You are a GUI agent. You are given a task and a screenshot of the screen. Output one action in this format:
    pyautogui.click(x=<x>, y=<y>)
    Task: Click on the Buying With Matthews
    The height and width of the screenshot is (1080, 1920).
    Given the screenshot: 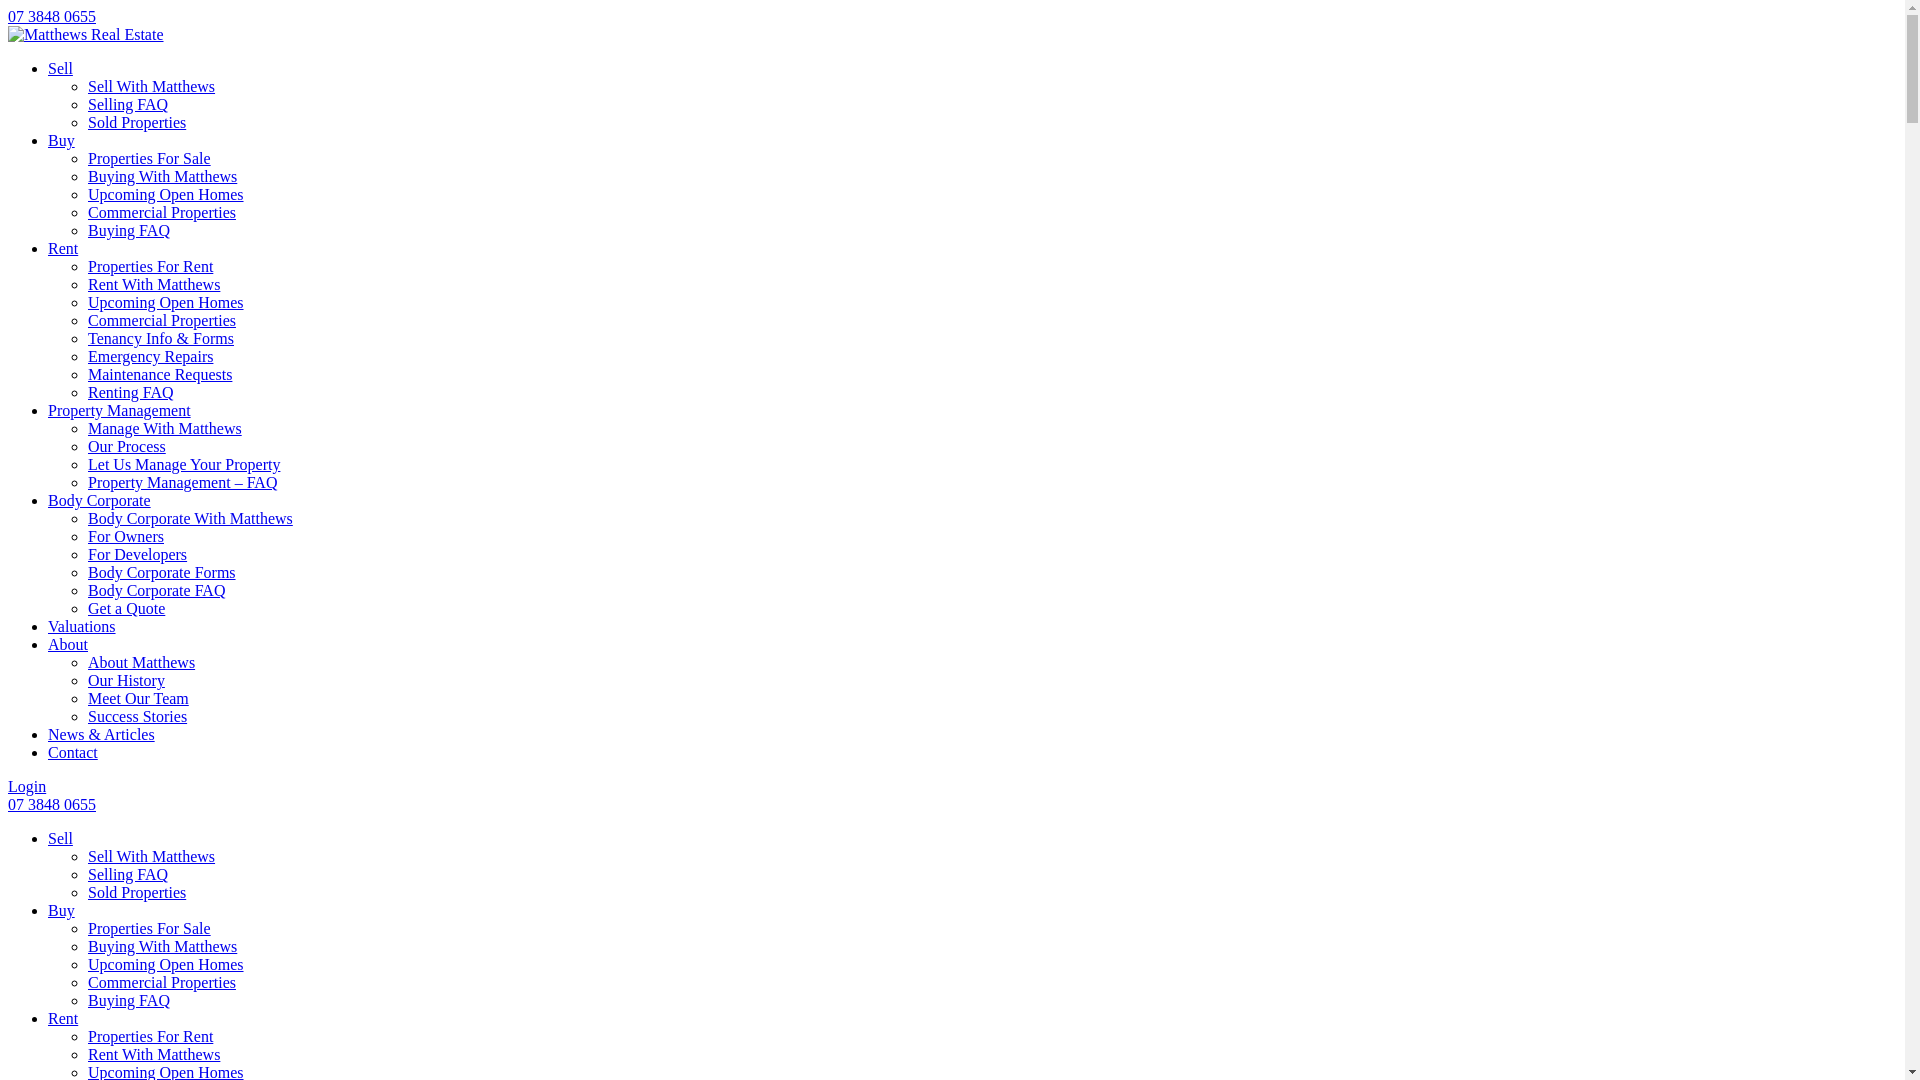 What is the action you would take?
    pyautogui.click(x=162, y=946)
    